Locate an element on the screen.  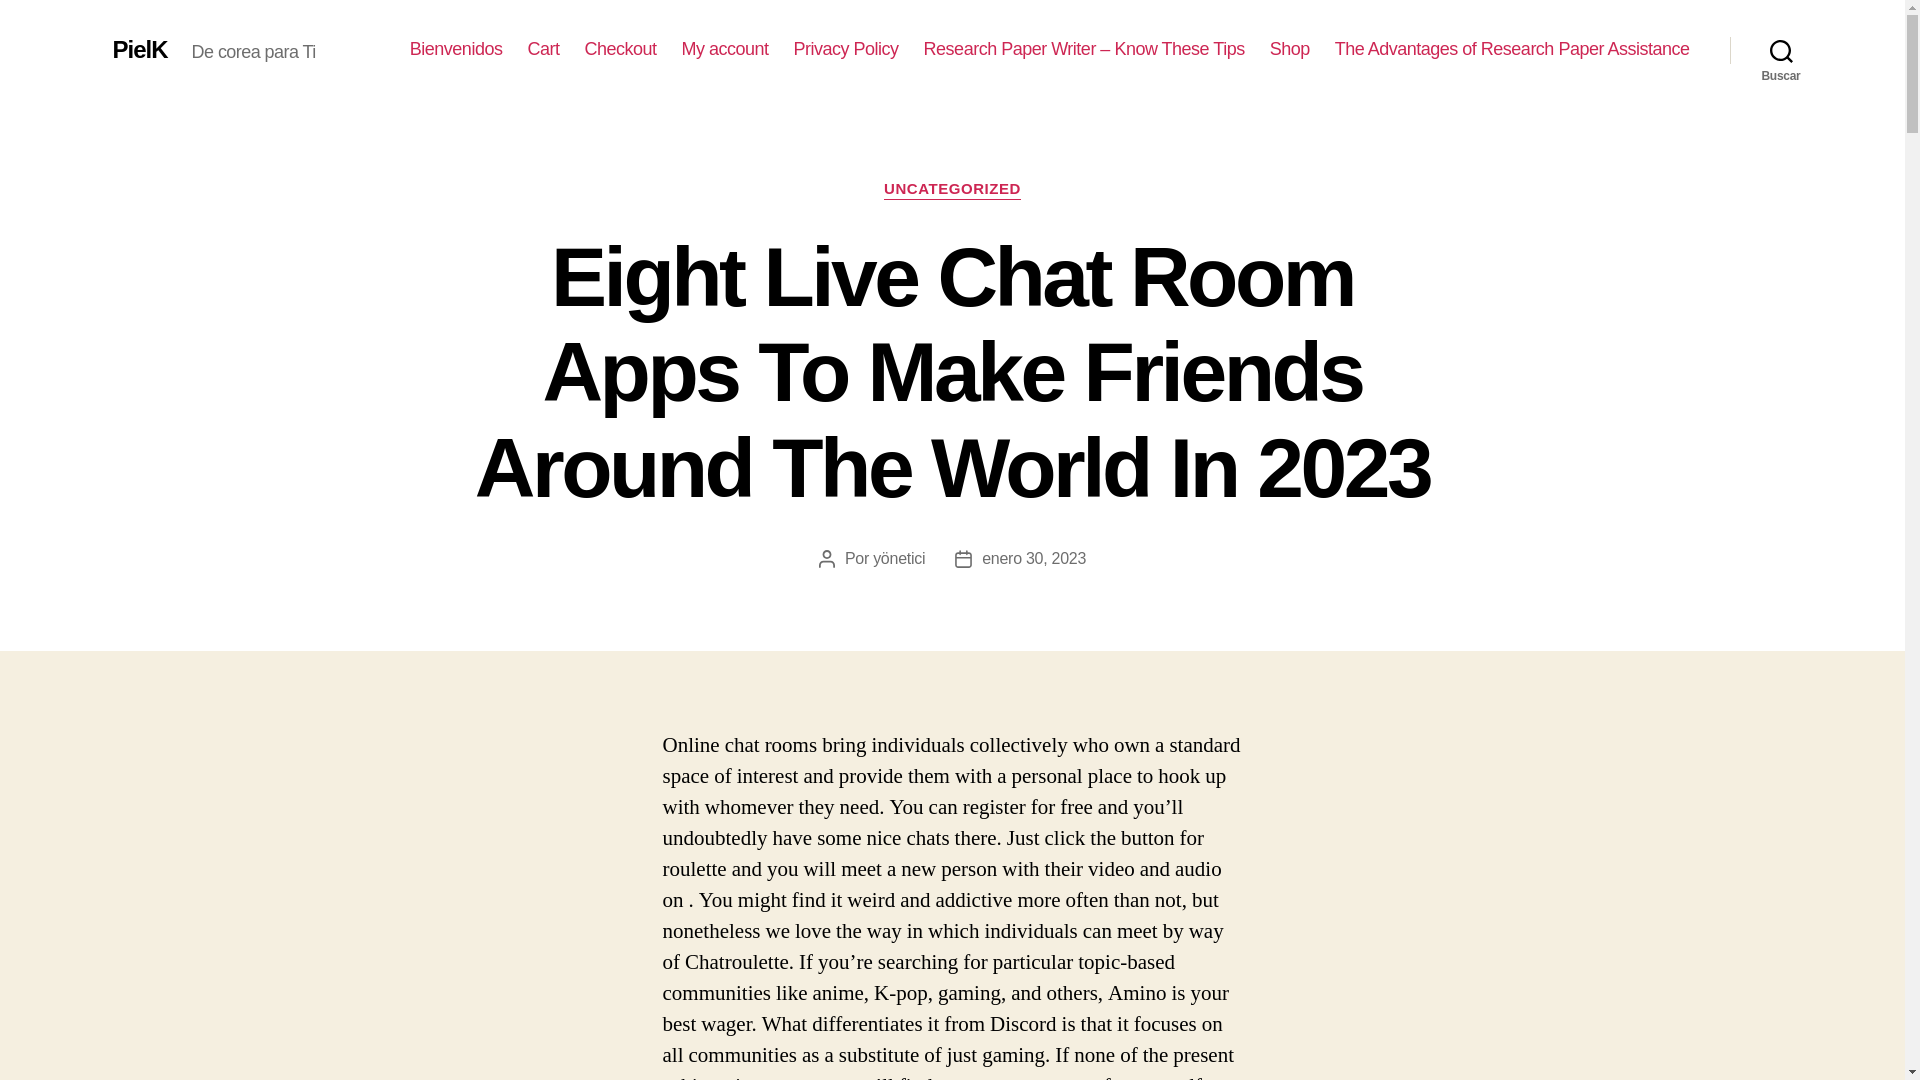
The Advantages of Research Paper Assistance is located at coordinates (1512, 49).